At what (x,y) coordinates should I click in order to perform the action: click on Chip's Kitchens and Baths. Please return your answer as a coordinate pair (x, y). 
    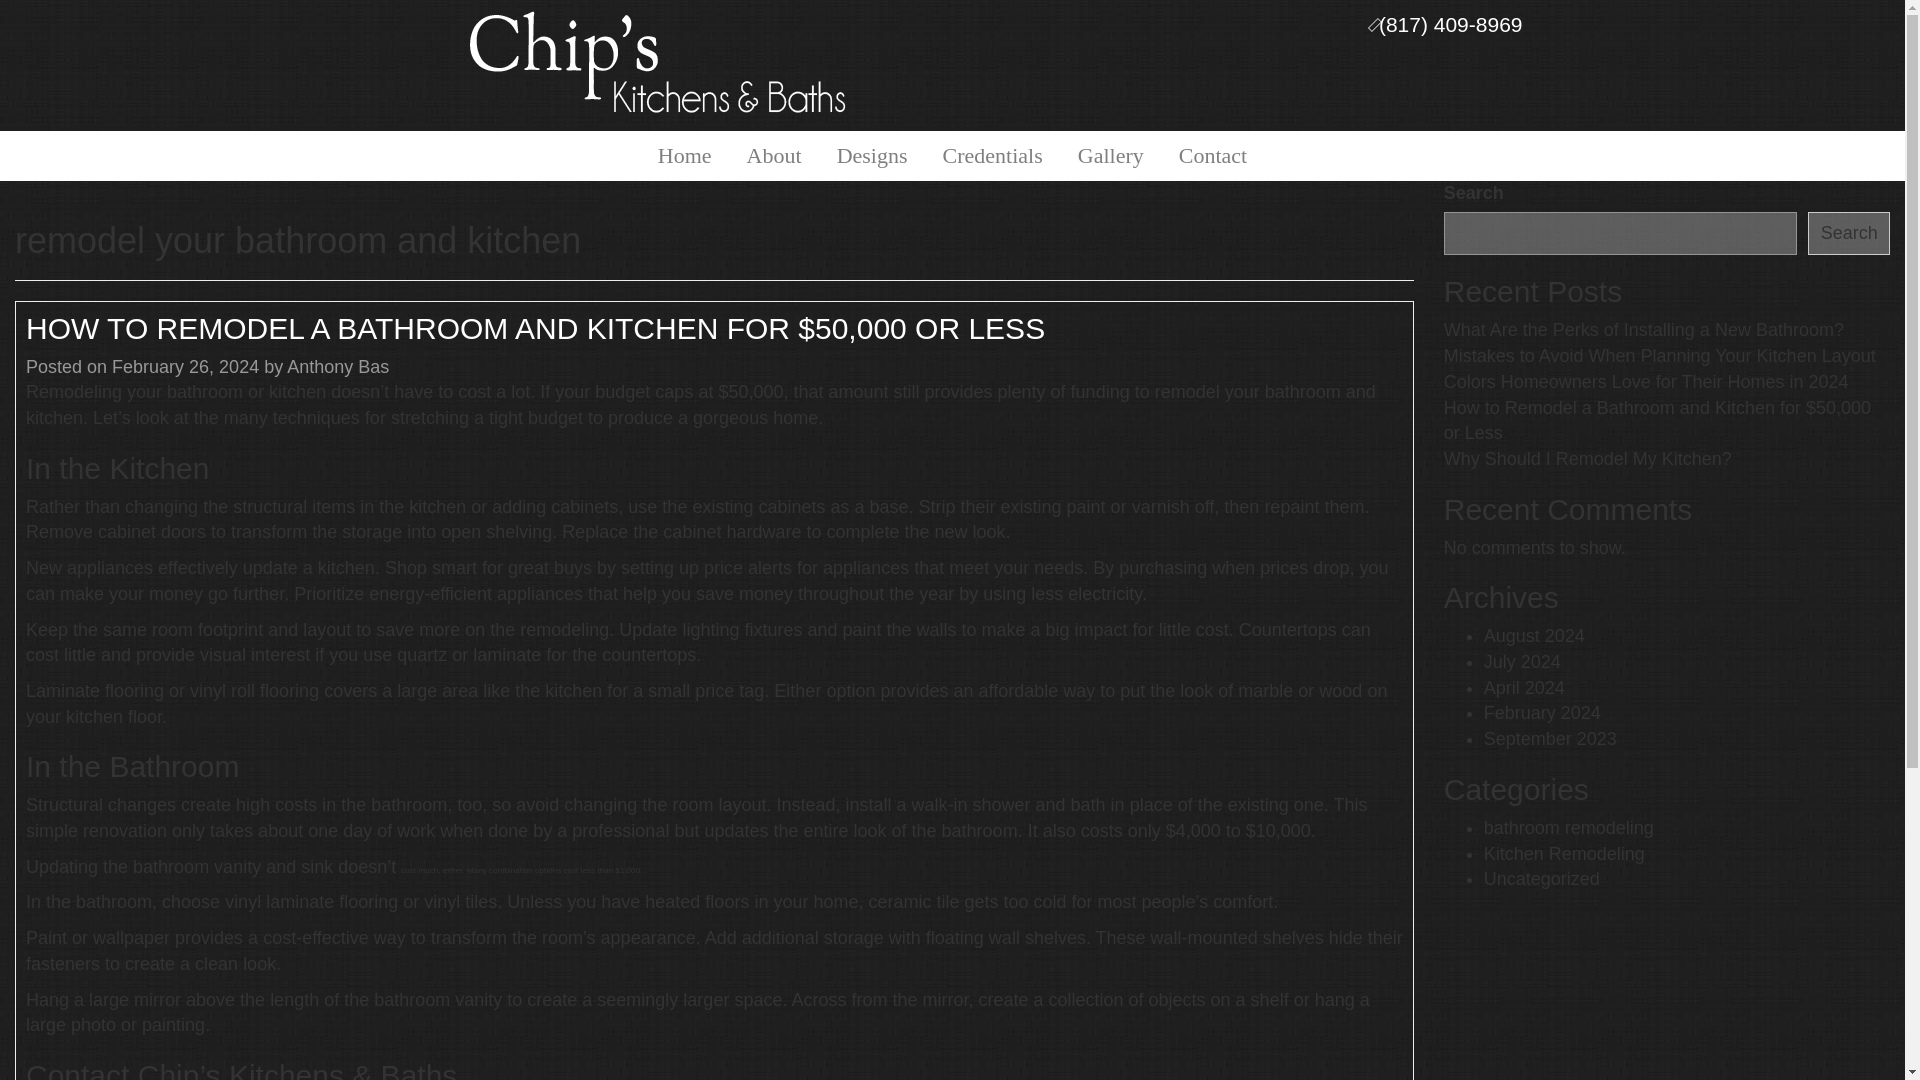
    Looking at the image, I should click on (659, 62).